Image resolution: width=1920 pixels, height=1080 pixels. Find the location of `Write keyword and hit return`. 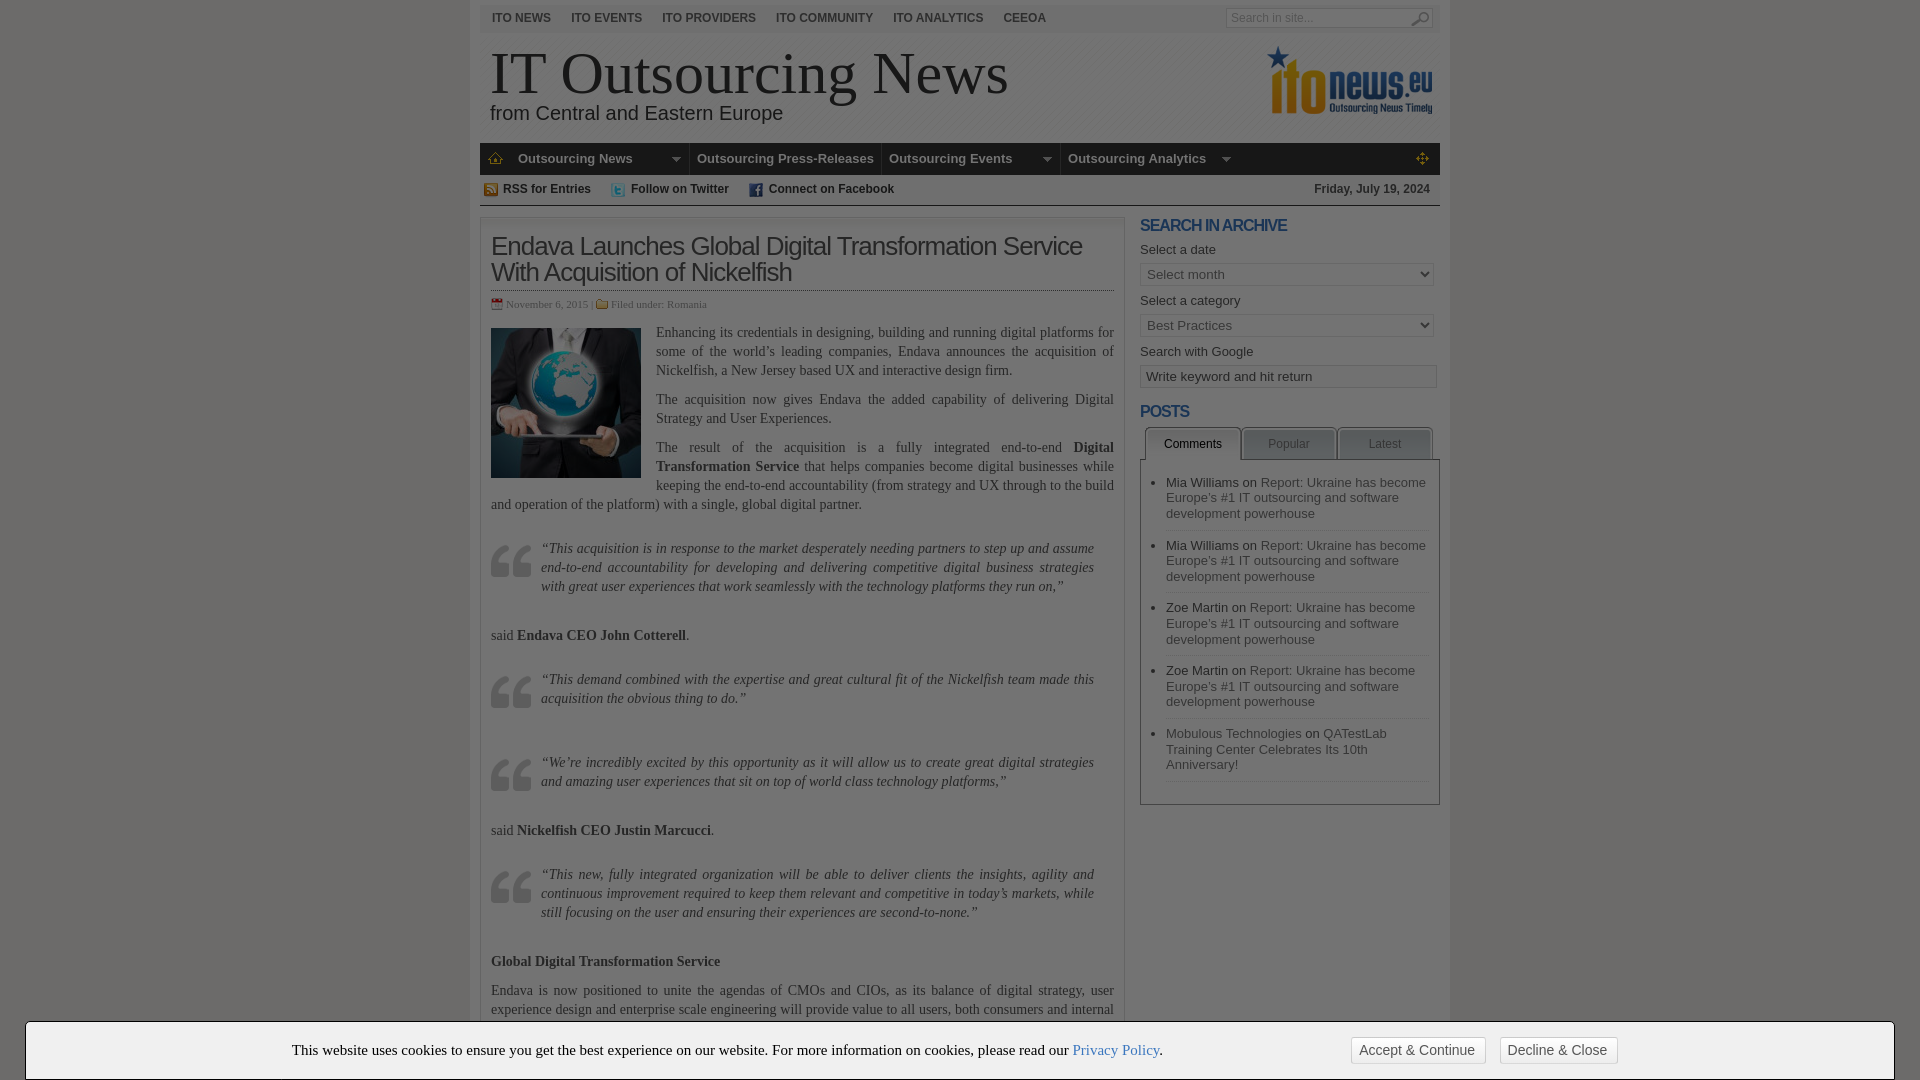

Write keyword and hit return is located at coordinates (1288, 376).